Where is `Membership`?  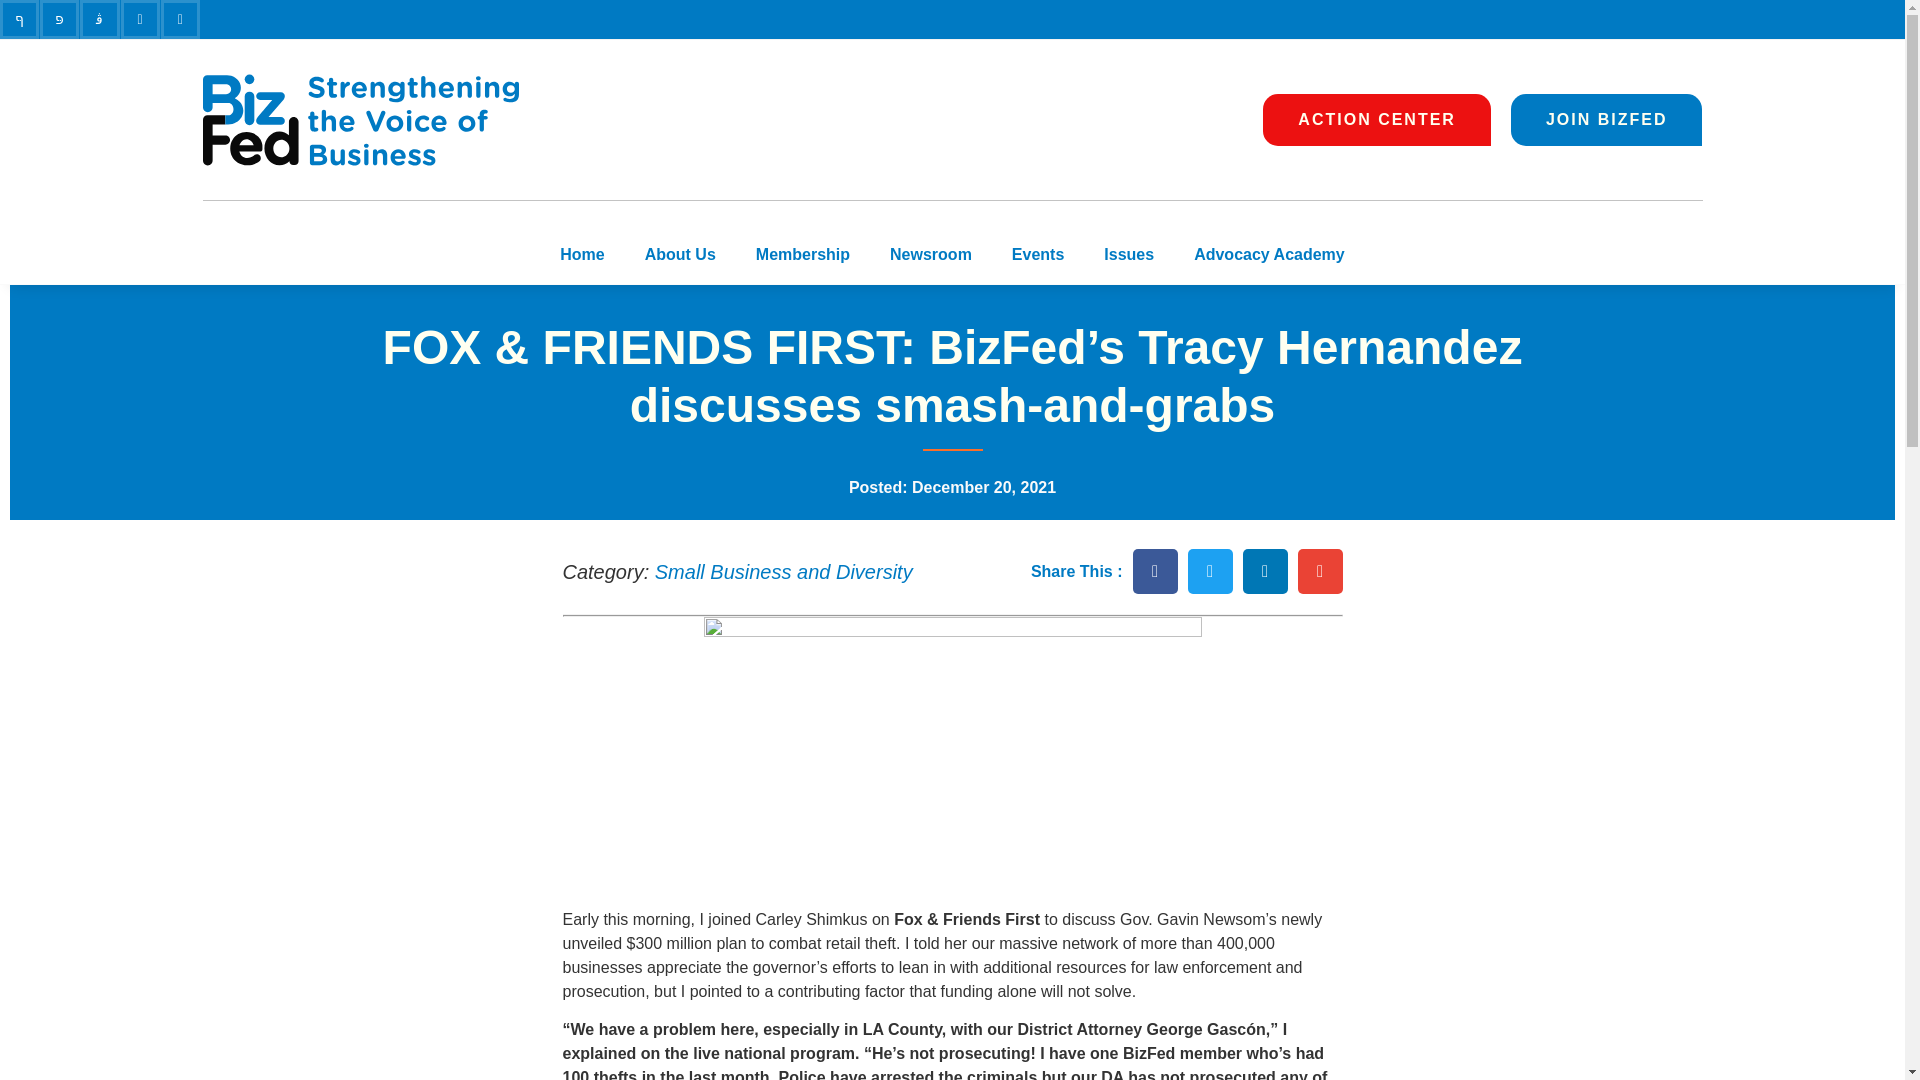
Membership is located at coordinates (802, 254).